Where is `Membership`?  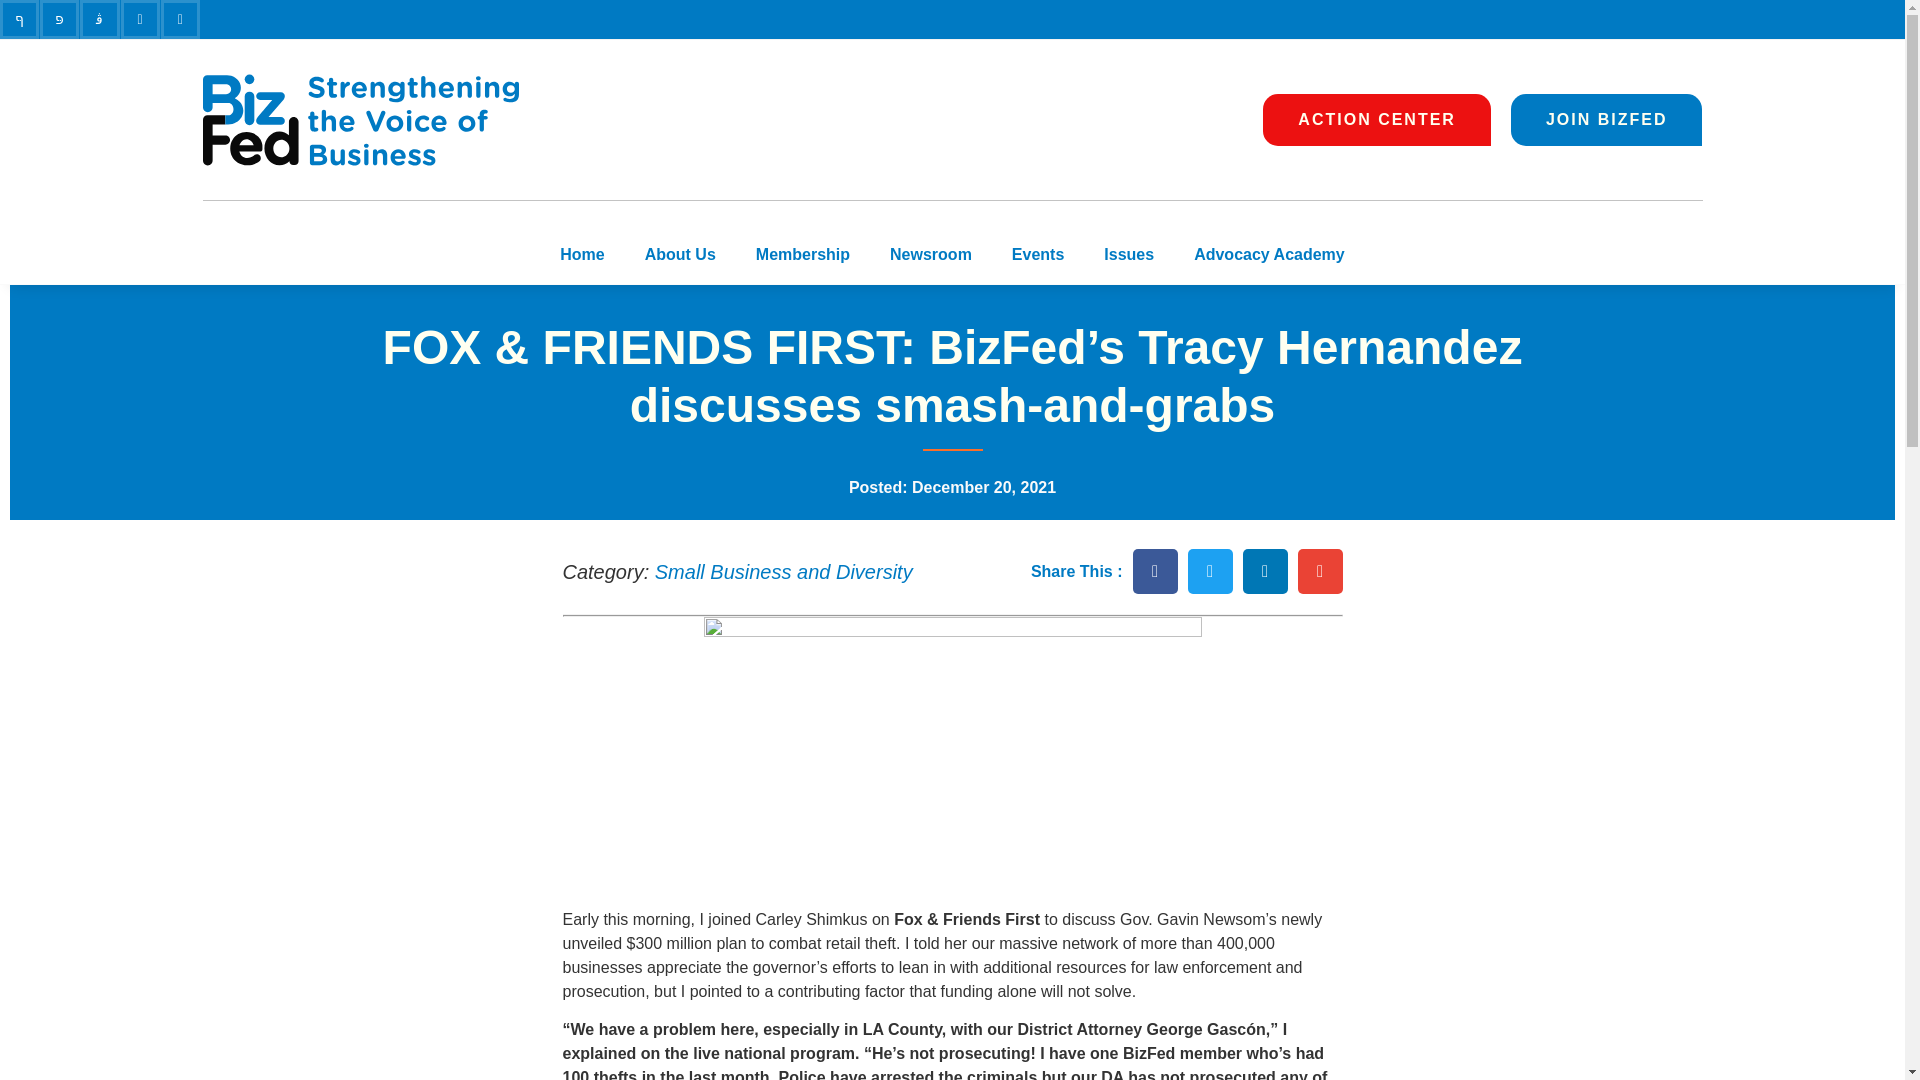
Membership is located at coordinates (802, 254).